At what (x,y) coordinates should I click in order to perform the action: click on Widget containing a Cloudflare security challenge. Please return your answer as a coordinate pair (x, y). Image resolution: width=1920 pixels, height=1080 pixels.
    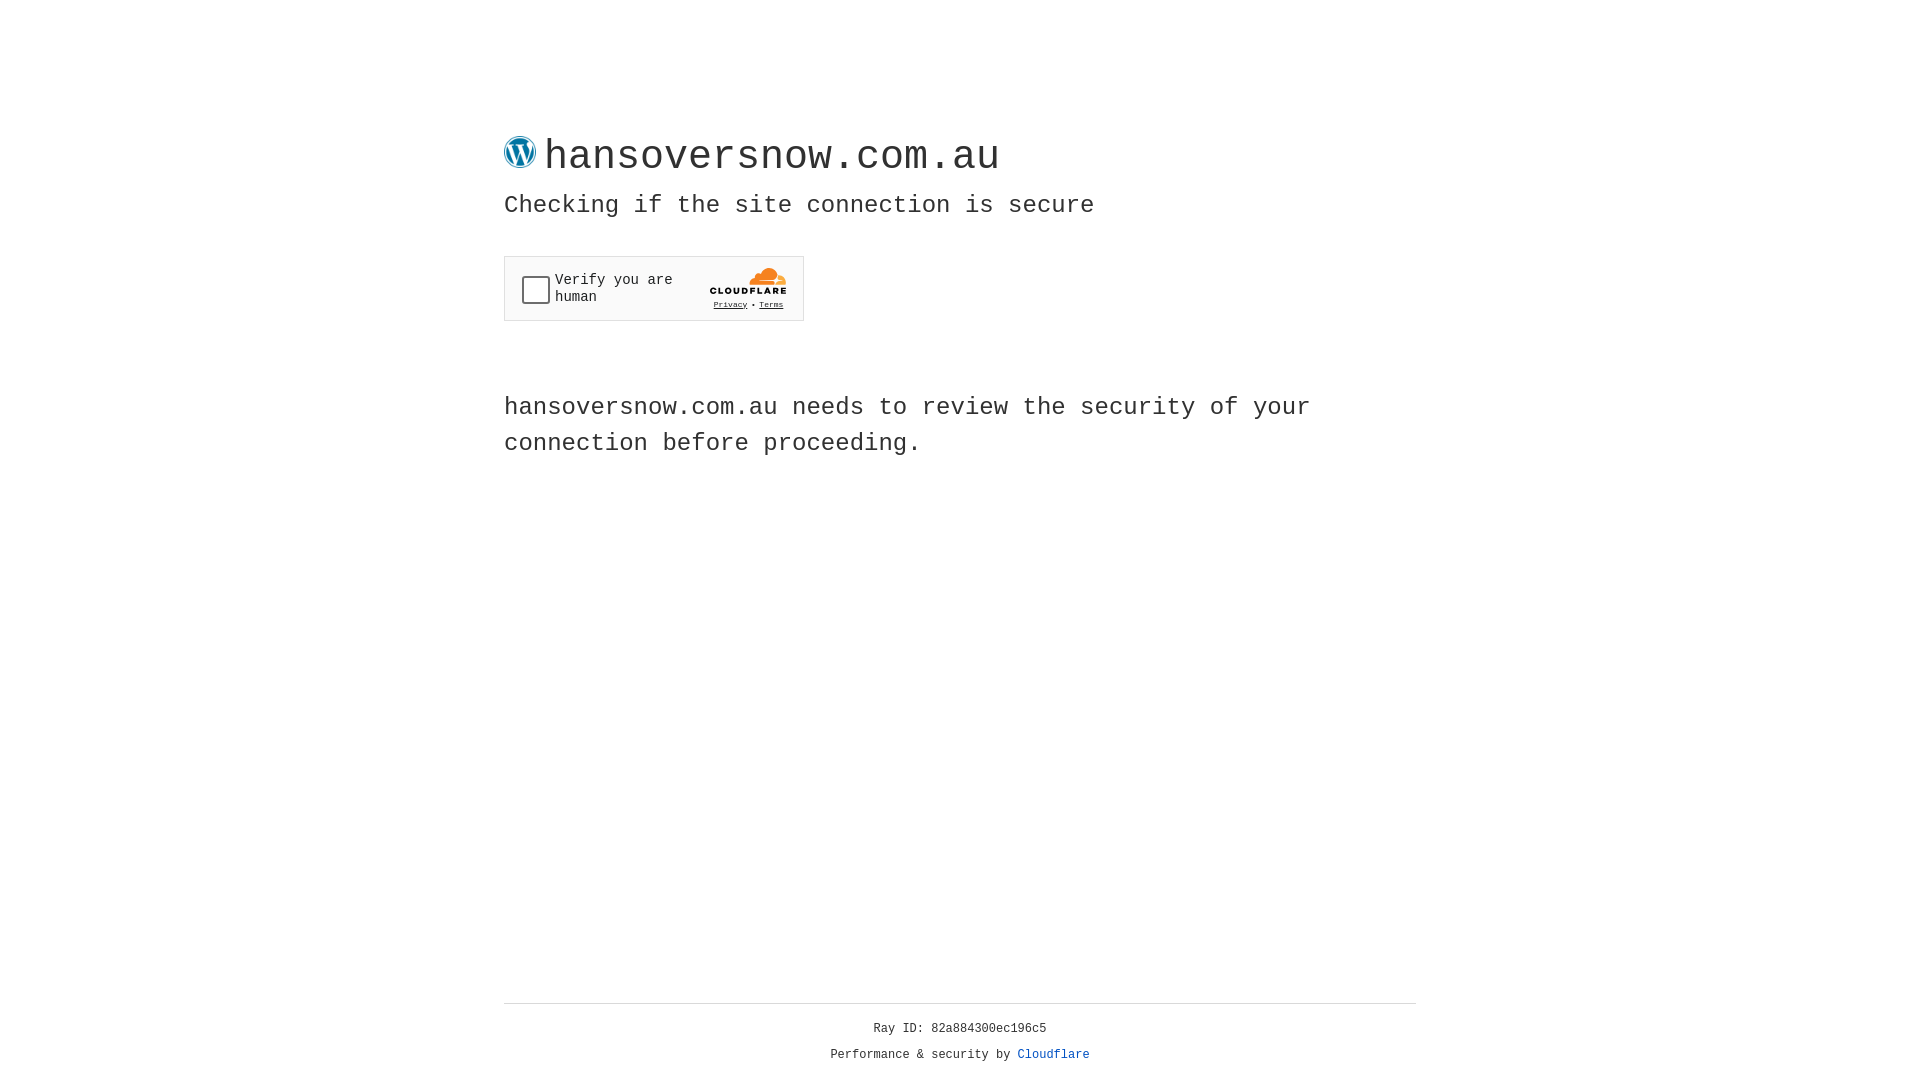
    Looking at the image, I should click on (654, 288).